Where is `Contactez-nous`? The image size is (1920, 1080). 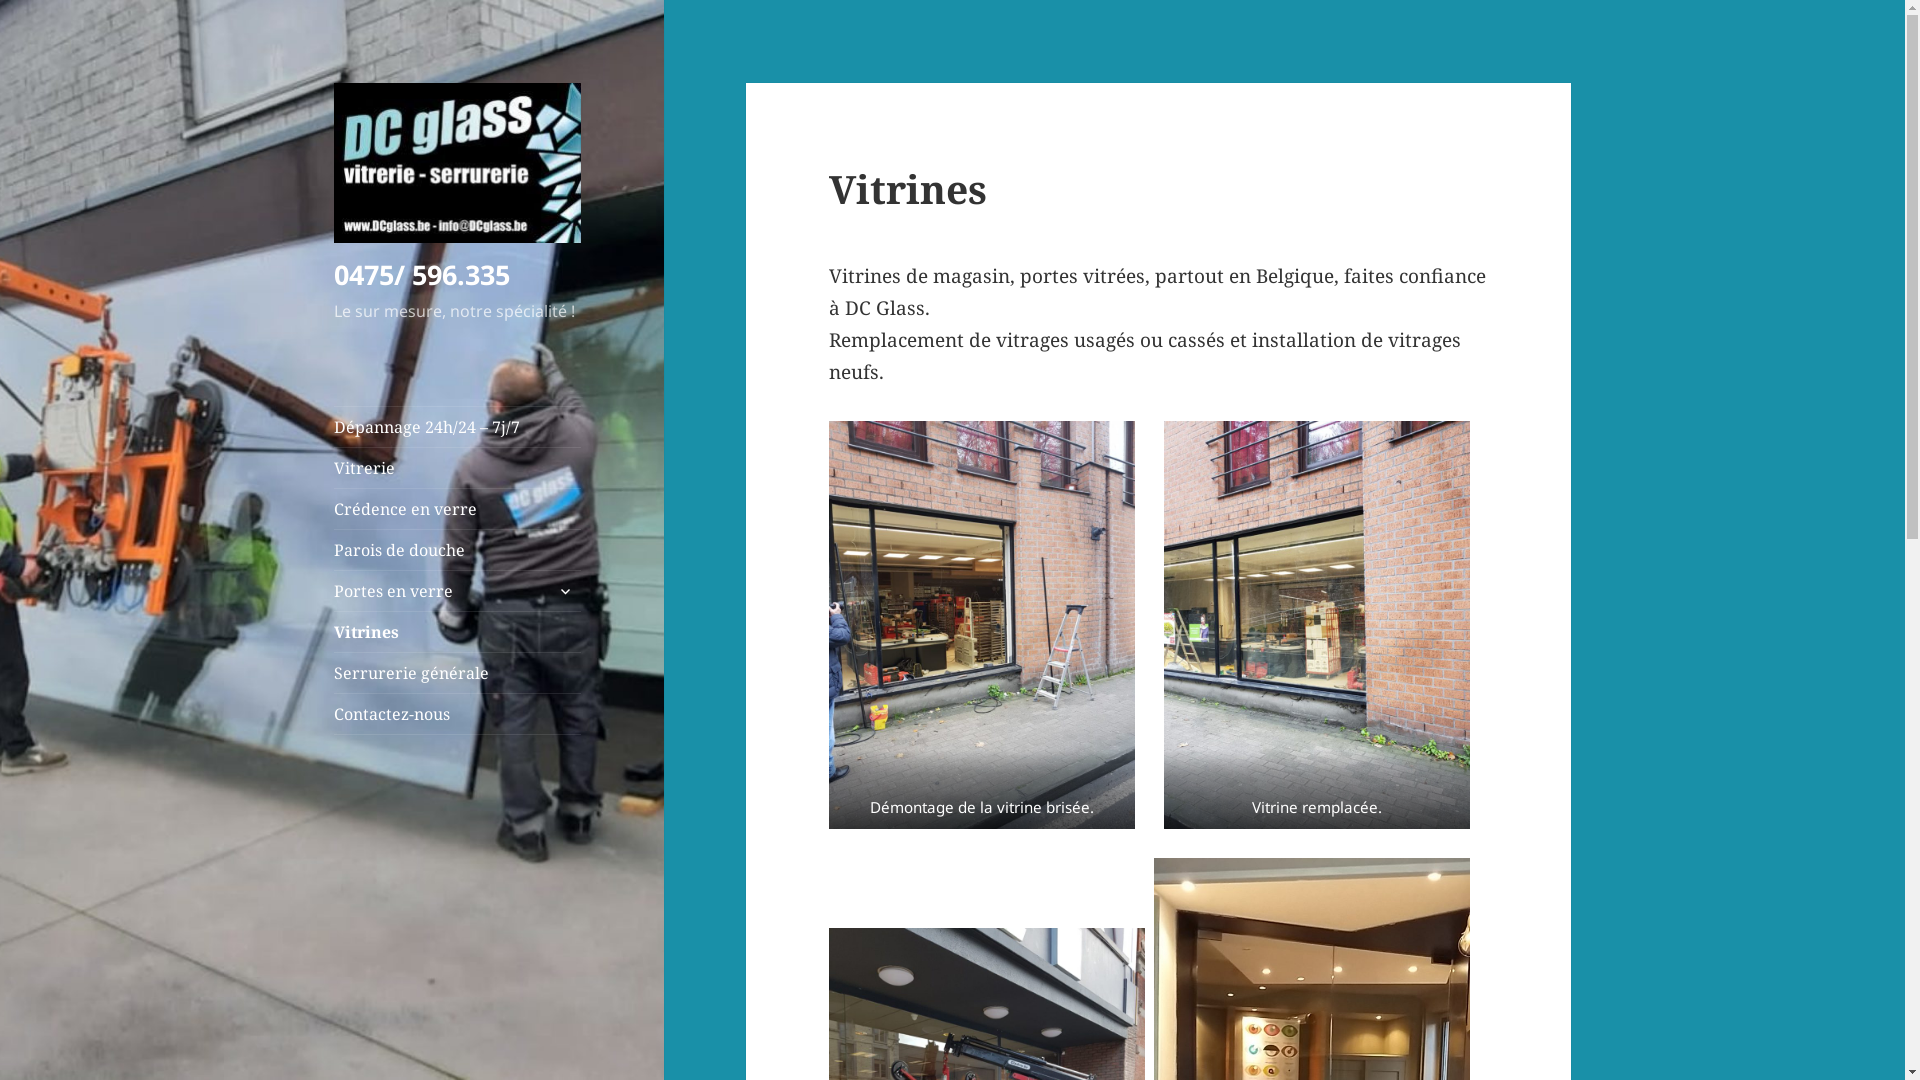
Contactez-nous is located at coordinates (458, 714).